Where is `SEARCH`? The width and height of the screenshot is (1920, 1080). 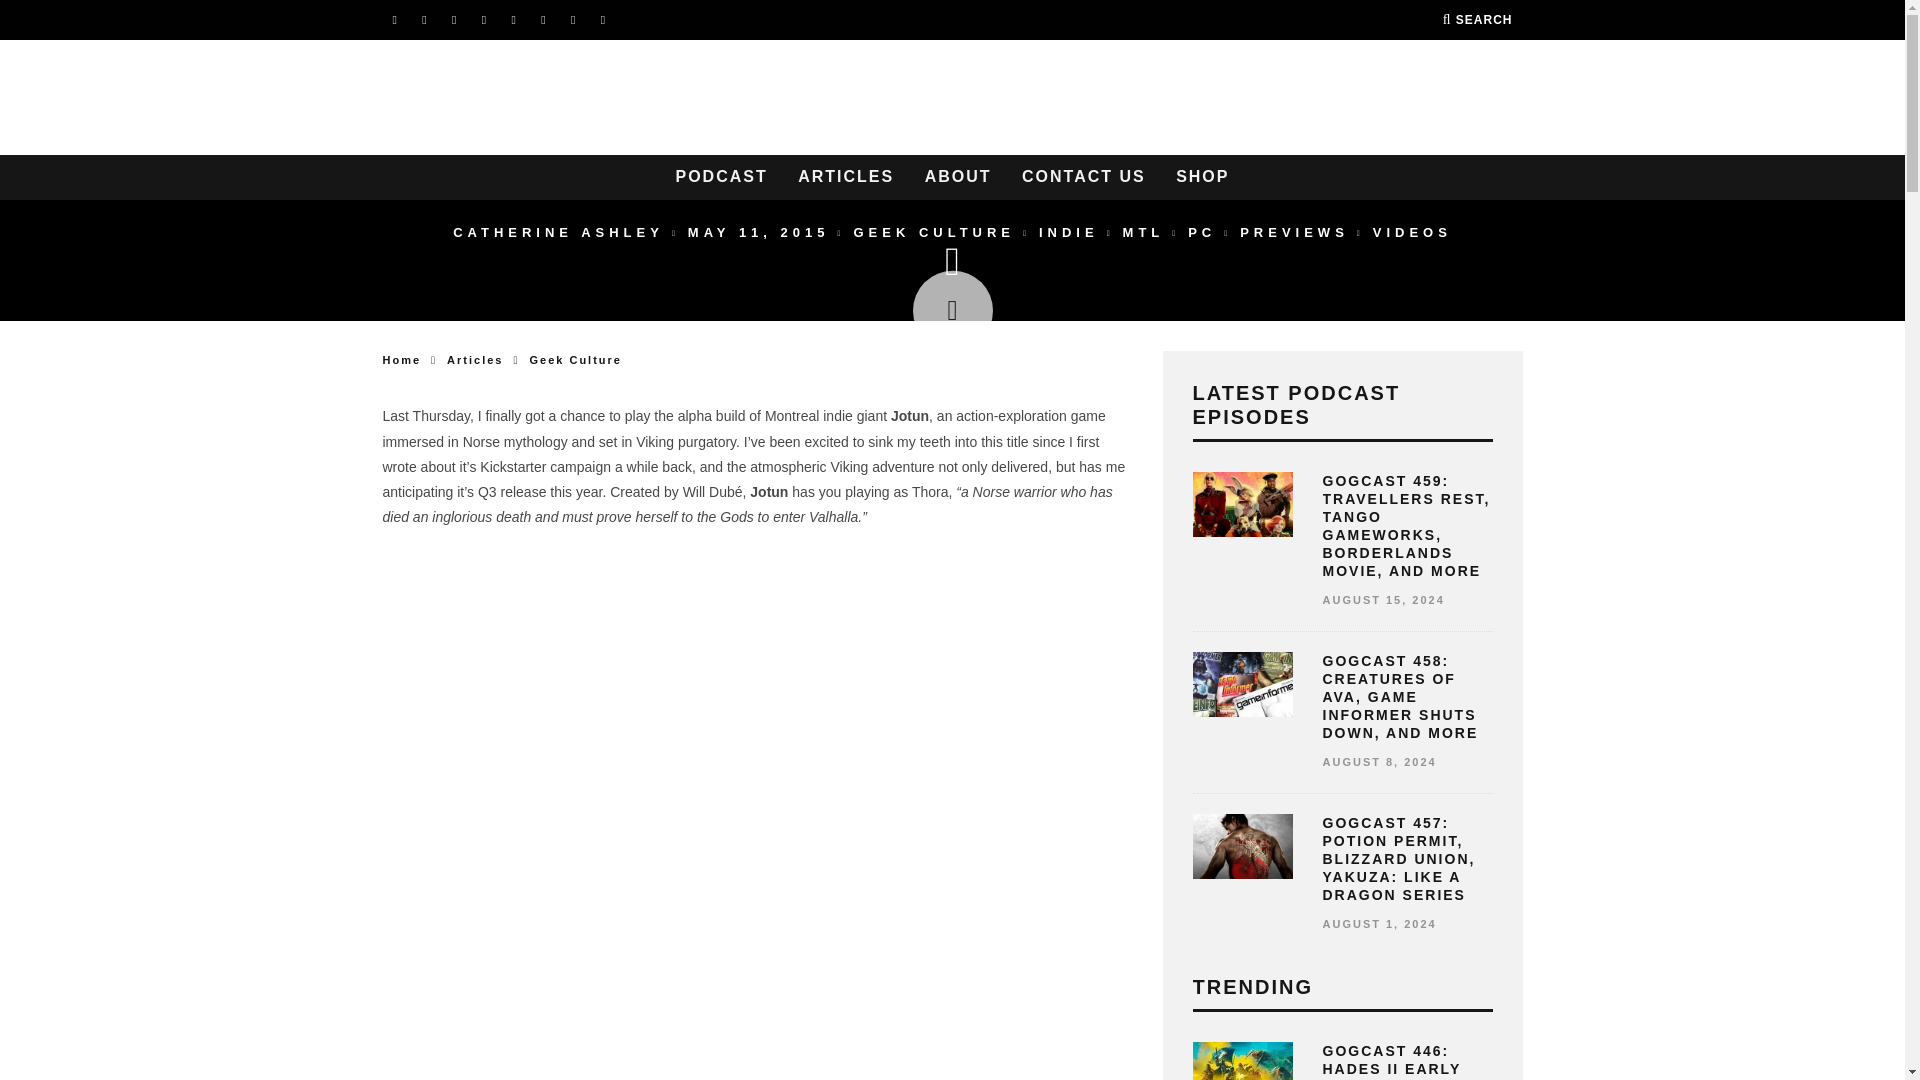
SEARCH is located at coordinates (1478, 20).